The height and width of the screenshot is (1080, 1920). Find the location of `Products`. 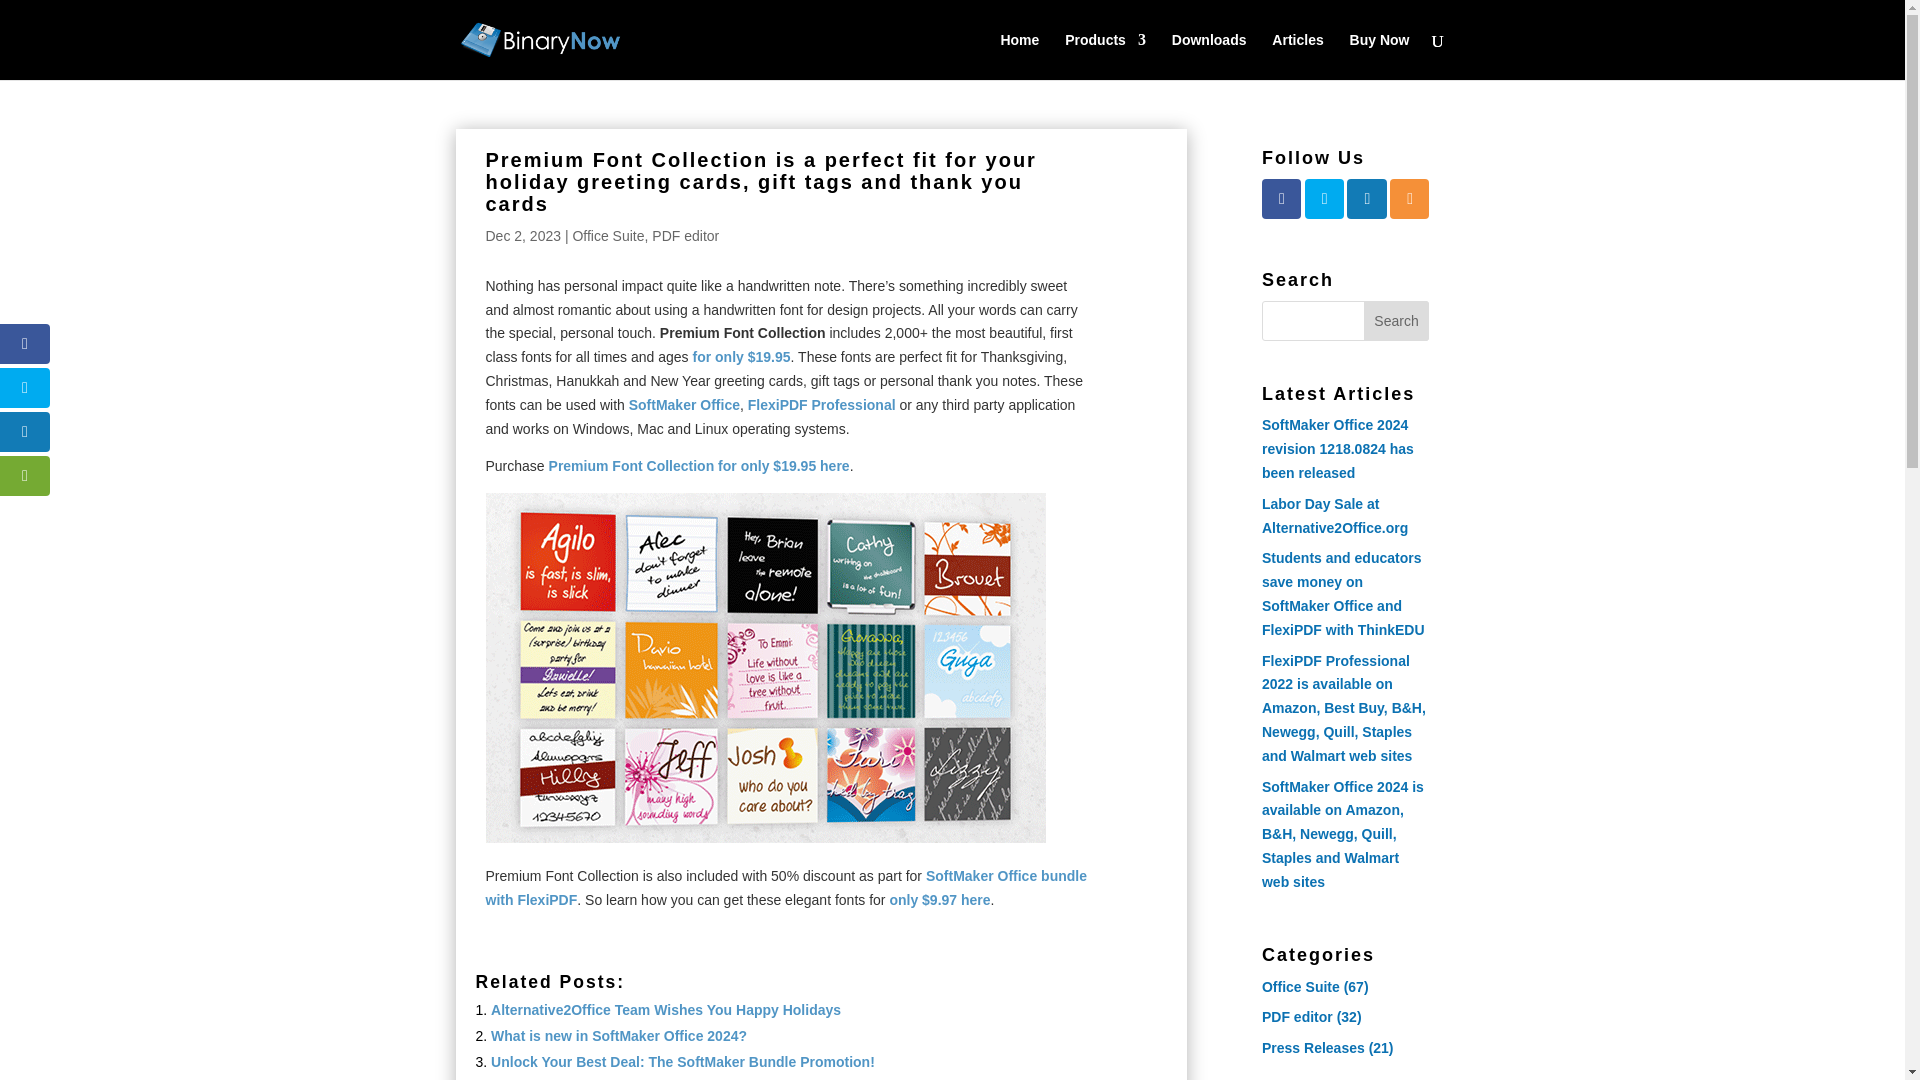

Products is located at coordinates (1106, 56).